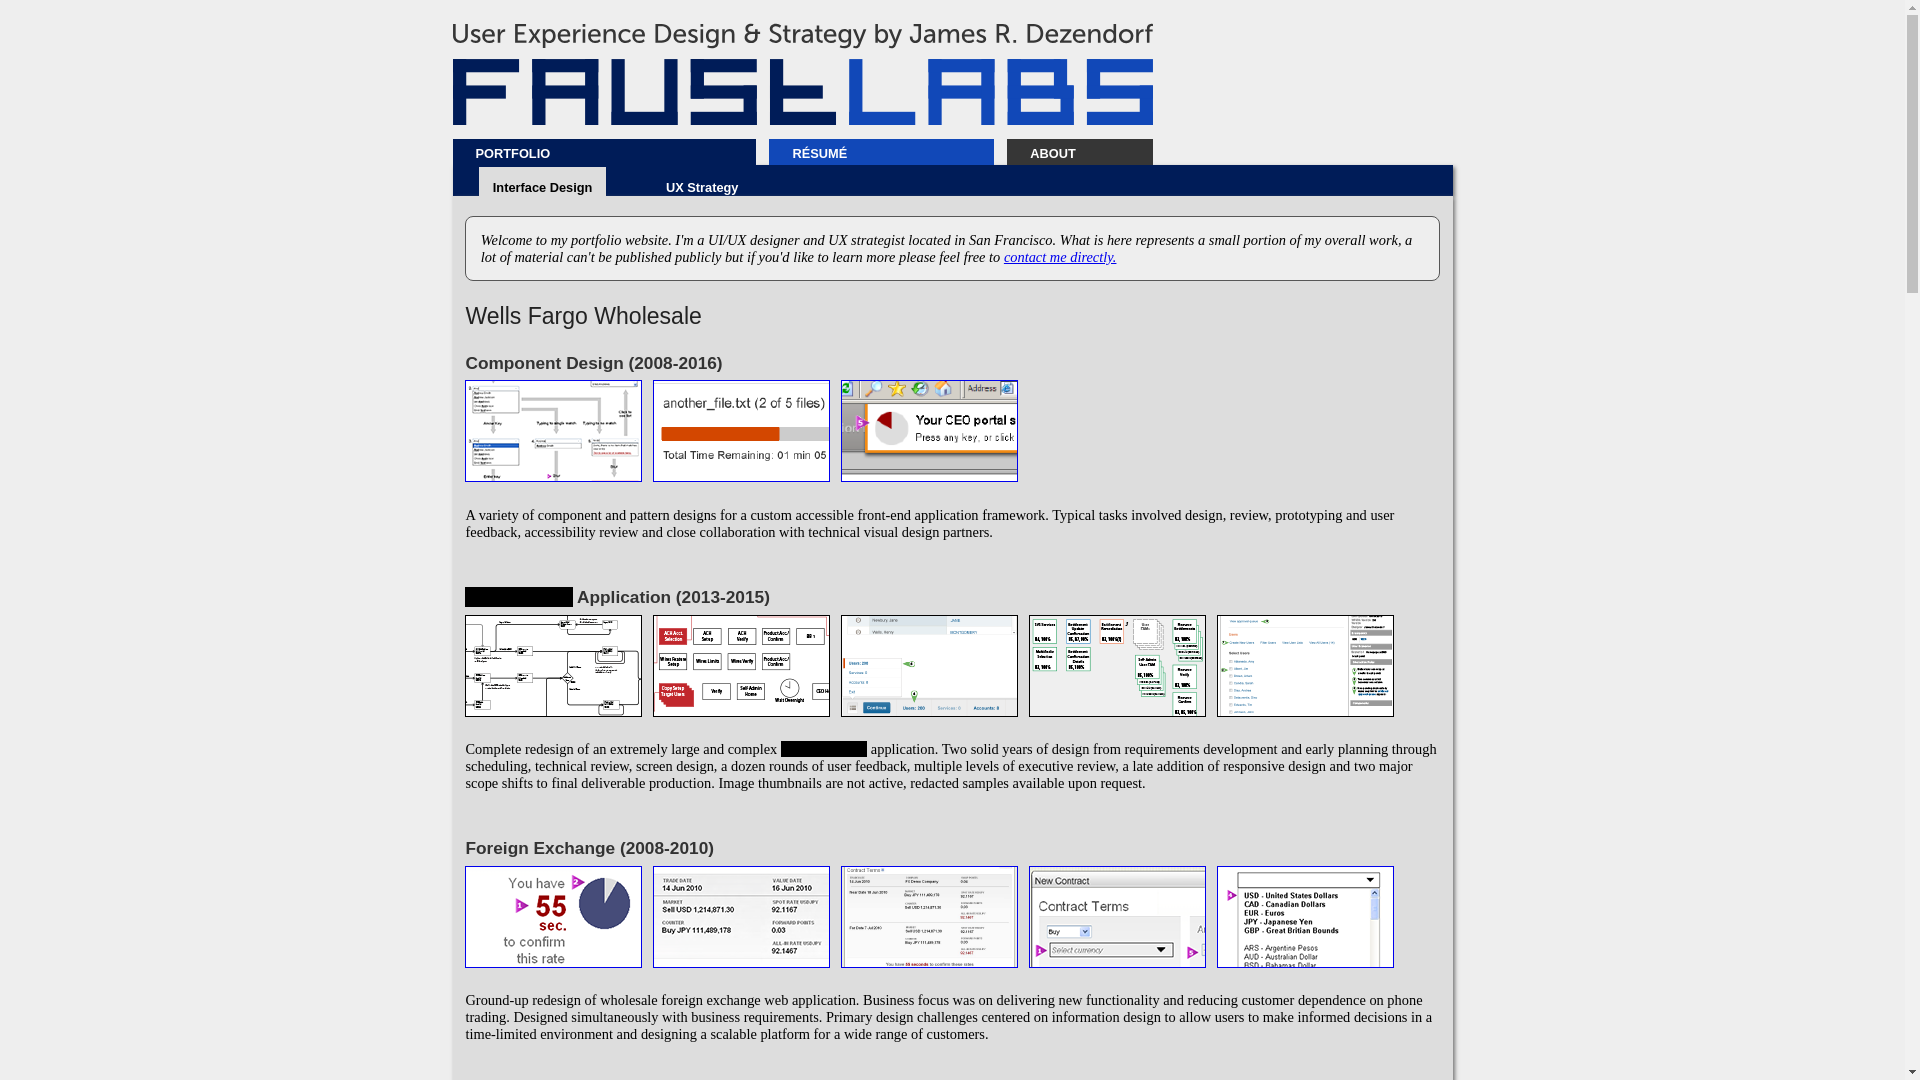 The height and width of the screenshot is (1080, 1920). Describe the element at coordinates (541, 188) in the screenshot. I see `Interface Design` at that location.